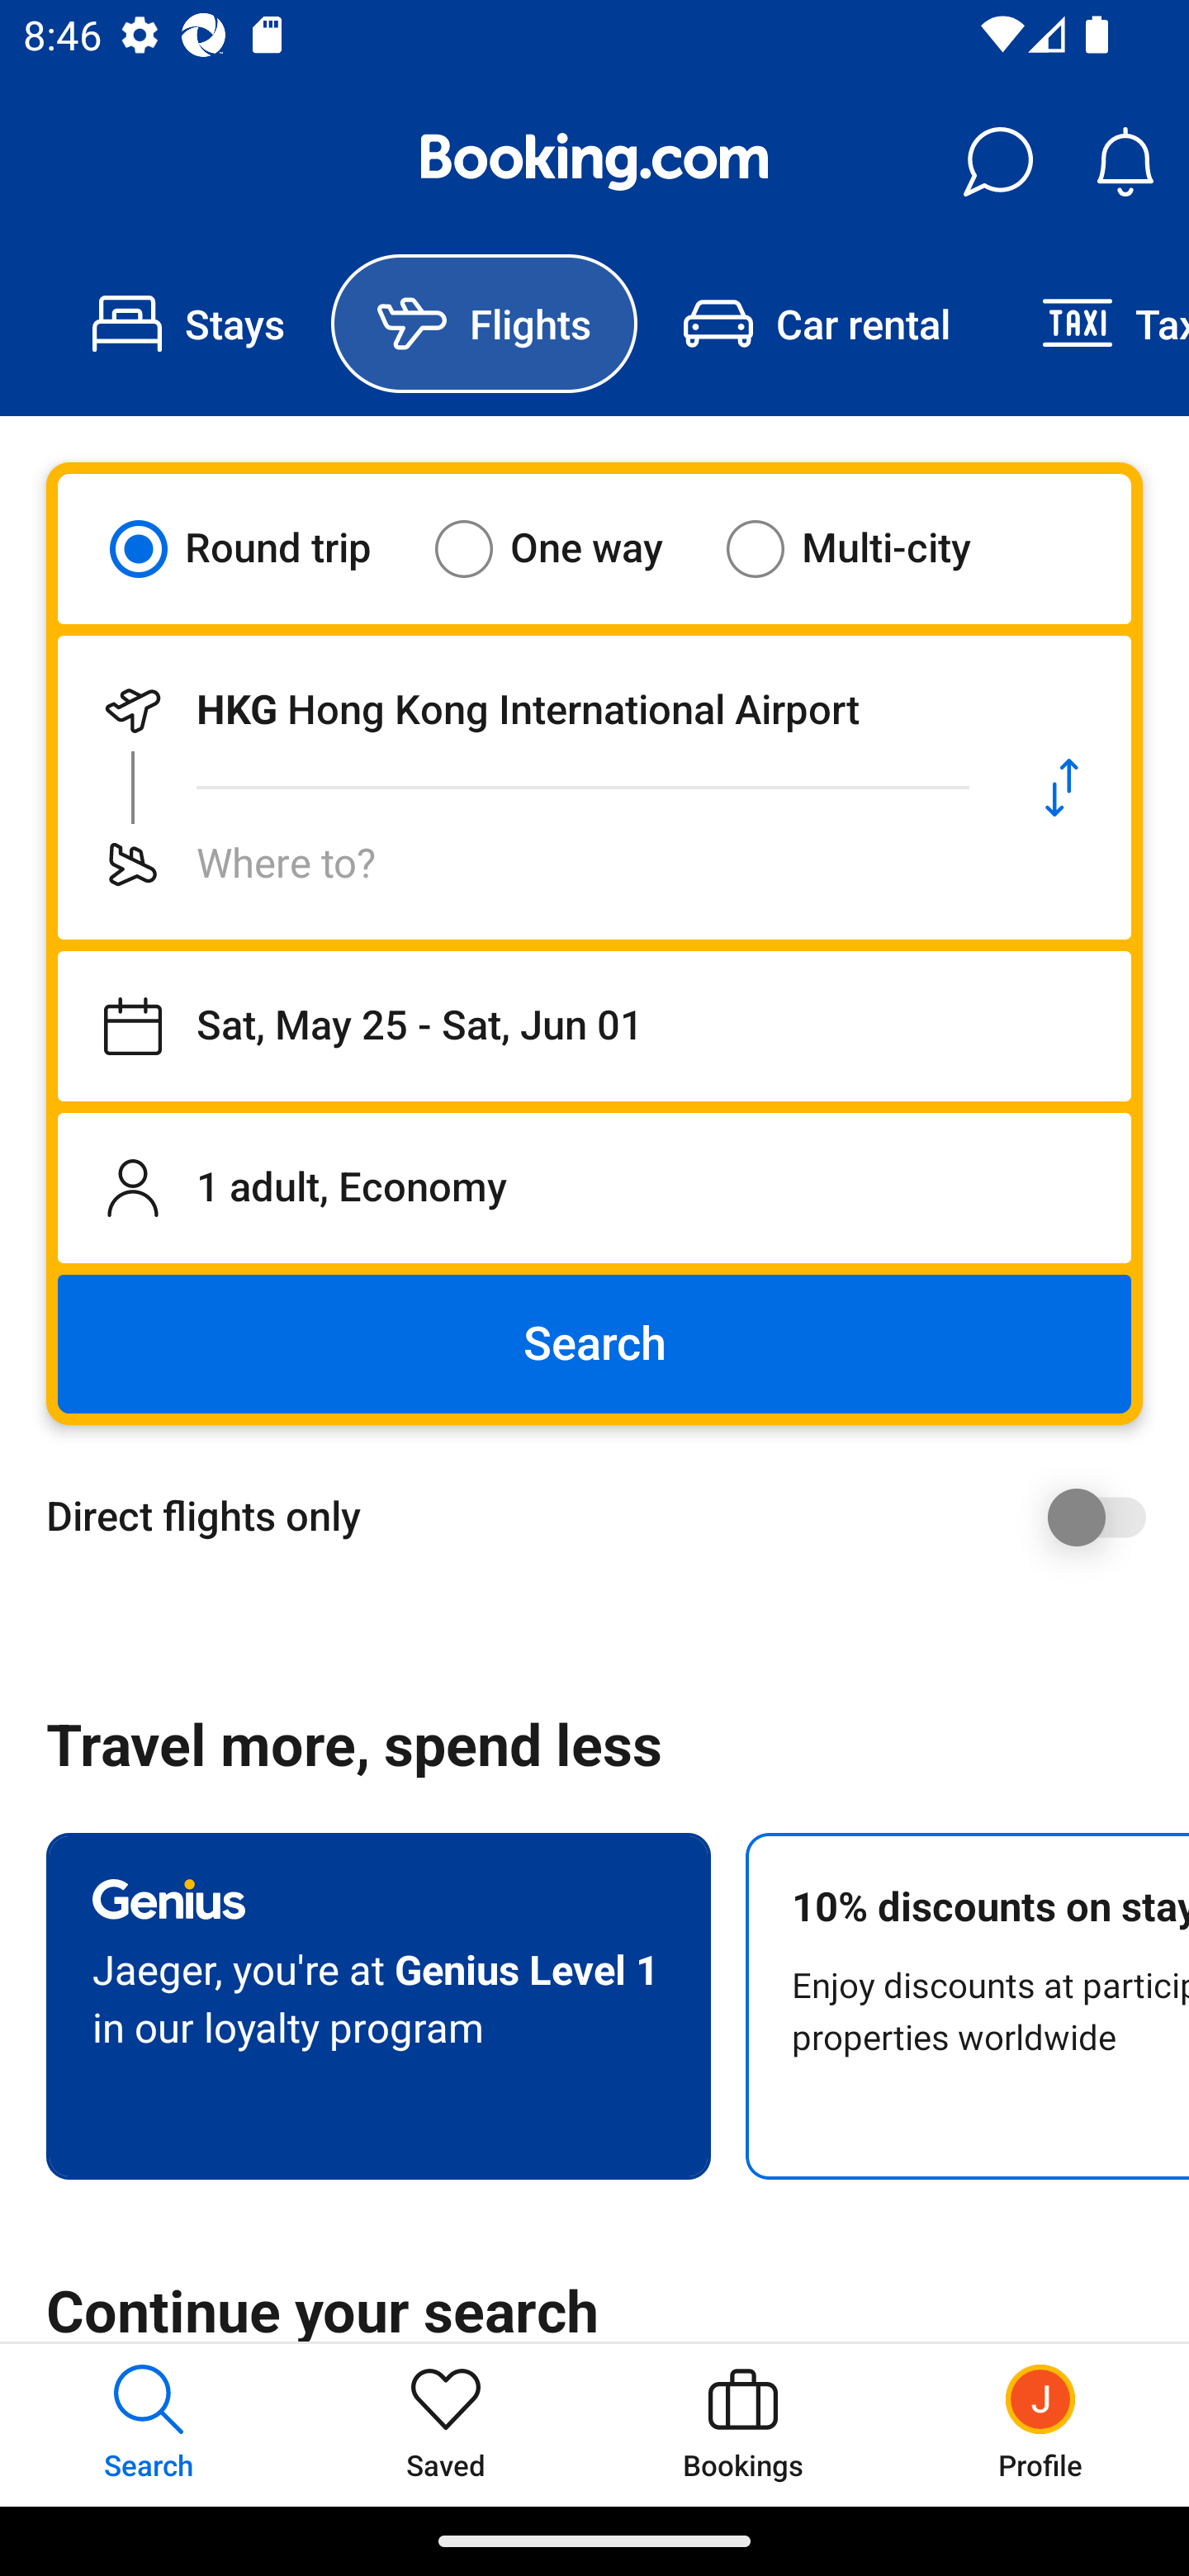  I want to click on Departing on Sat, May 25, returning on Sat, Jun 01, so click(594, 1026).